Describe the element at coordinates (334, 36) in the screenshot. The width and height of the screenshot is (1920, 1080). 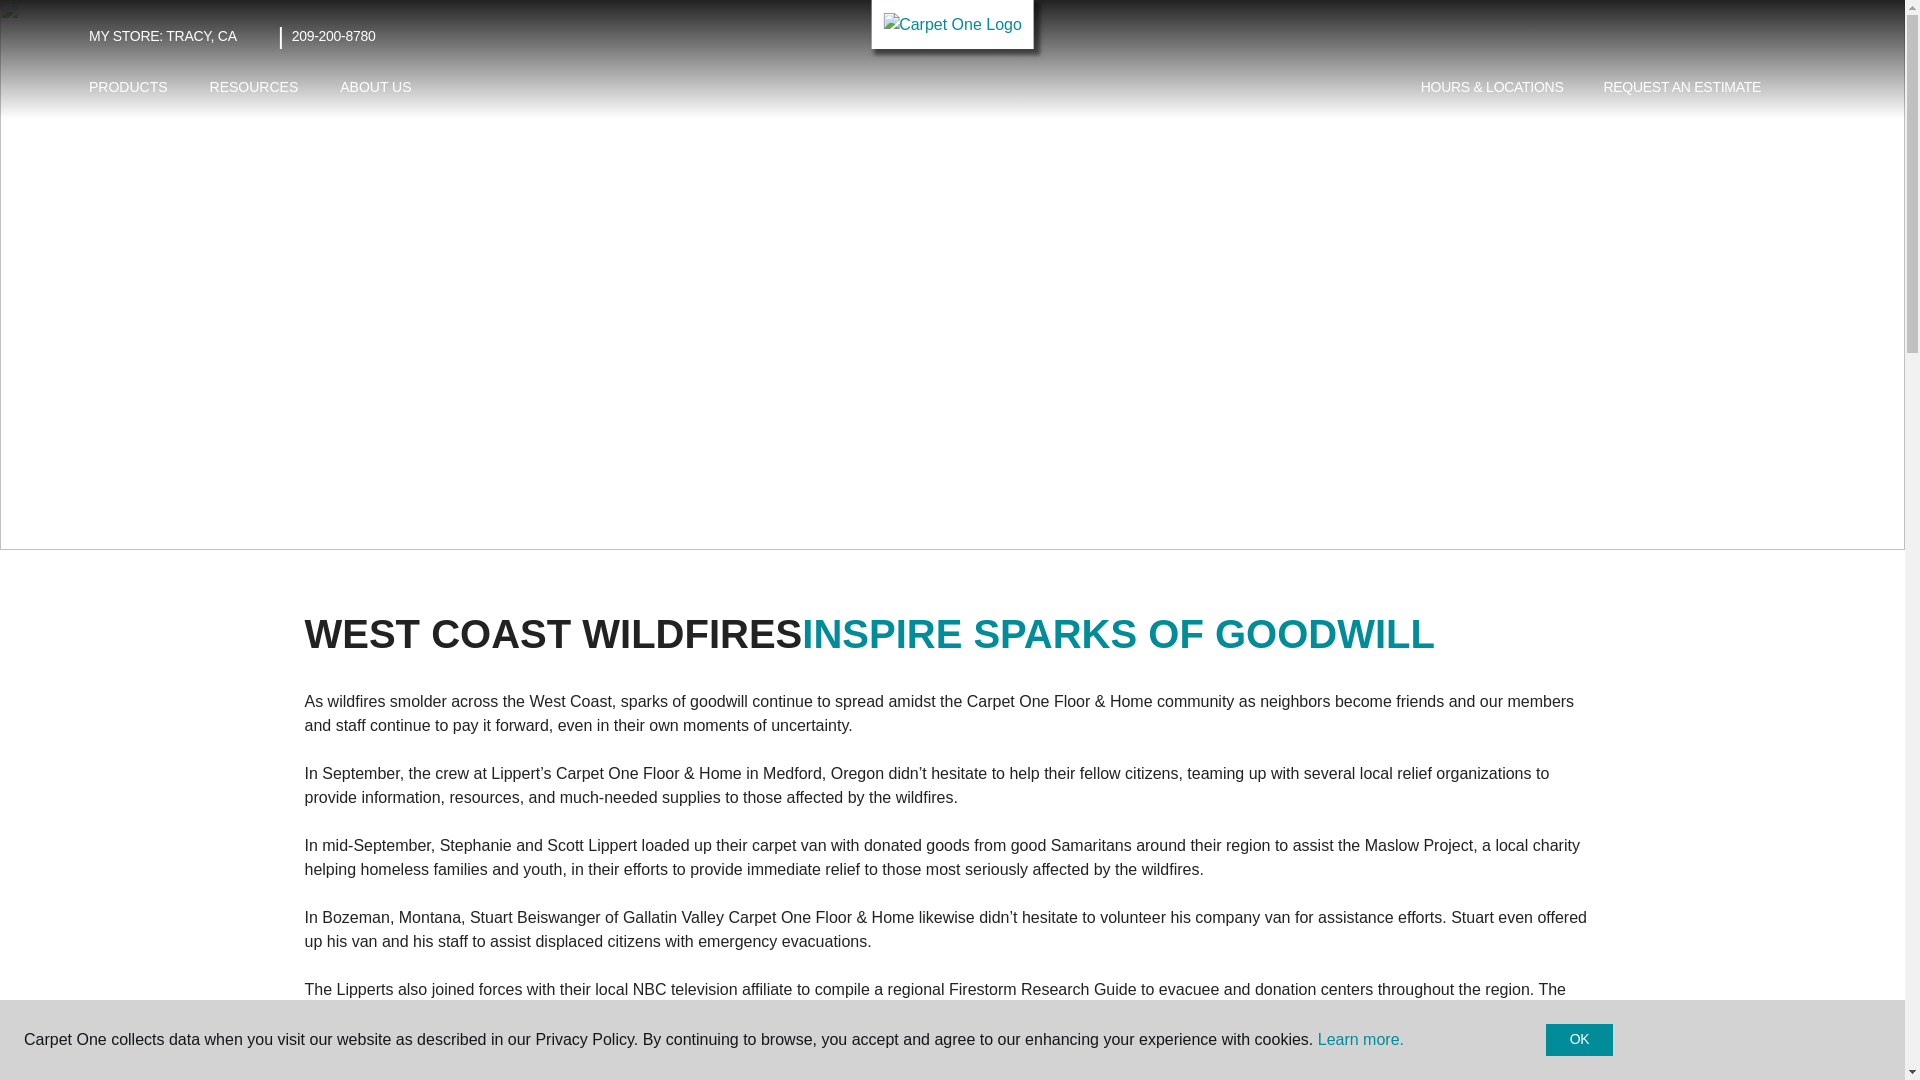
I see `209-200-8780` at that location.